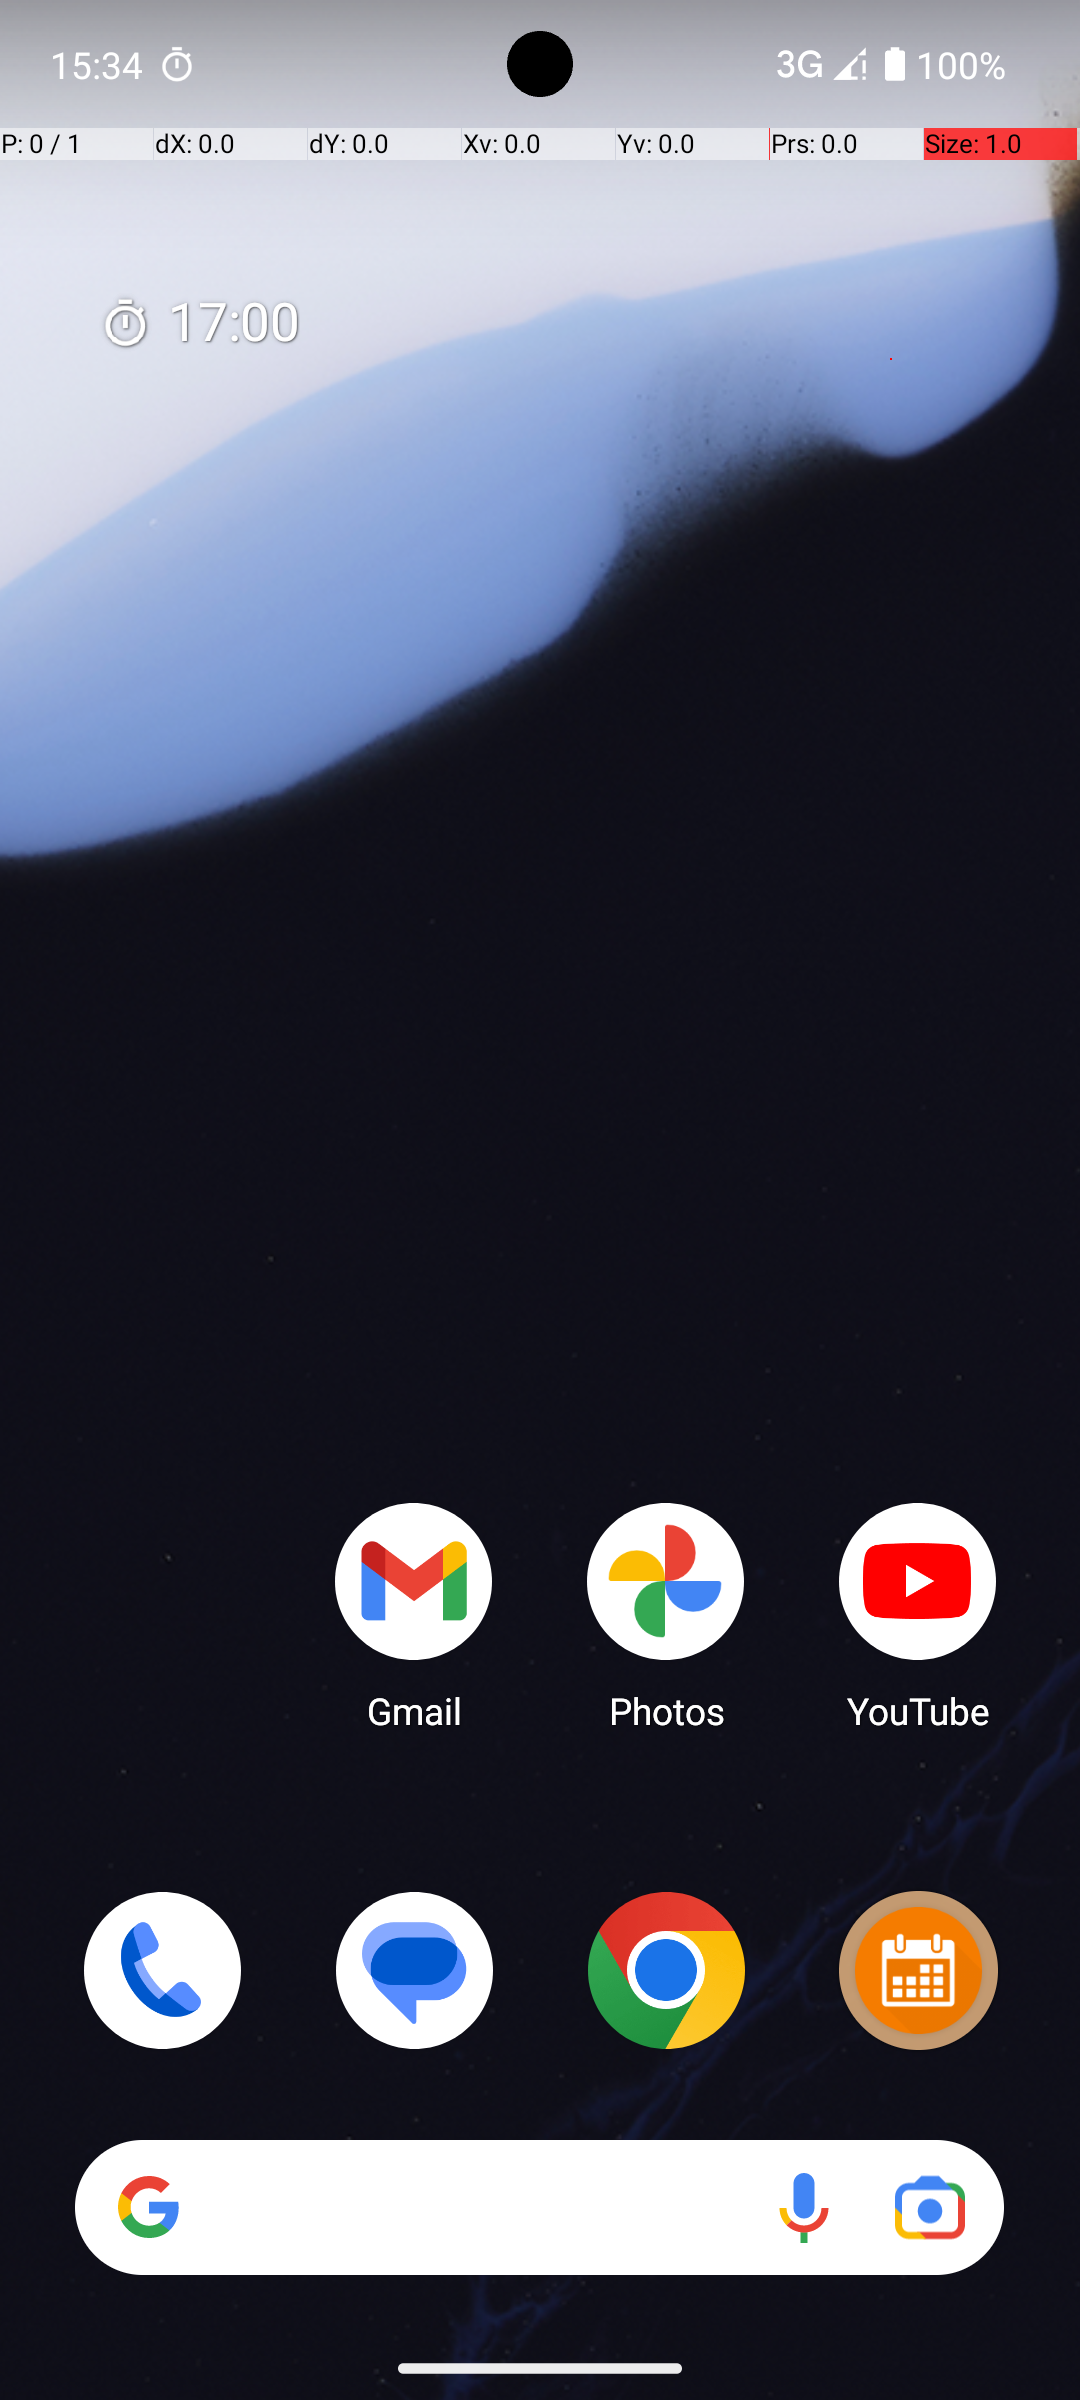  What do you see at coordinates (200, 324) in the screenshot?
I see `17:00` at bounding box center [200, 324].